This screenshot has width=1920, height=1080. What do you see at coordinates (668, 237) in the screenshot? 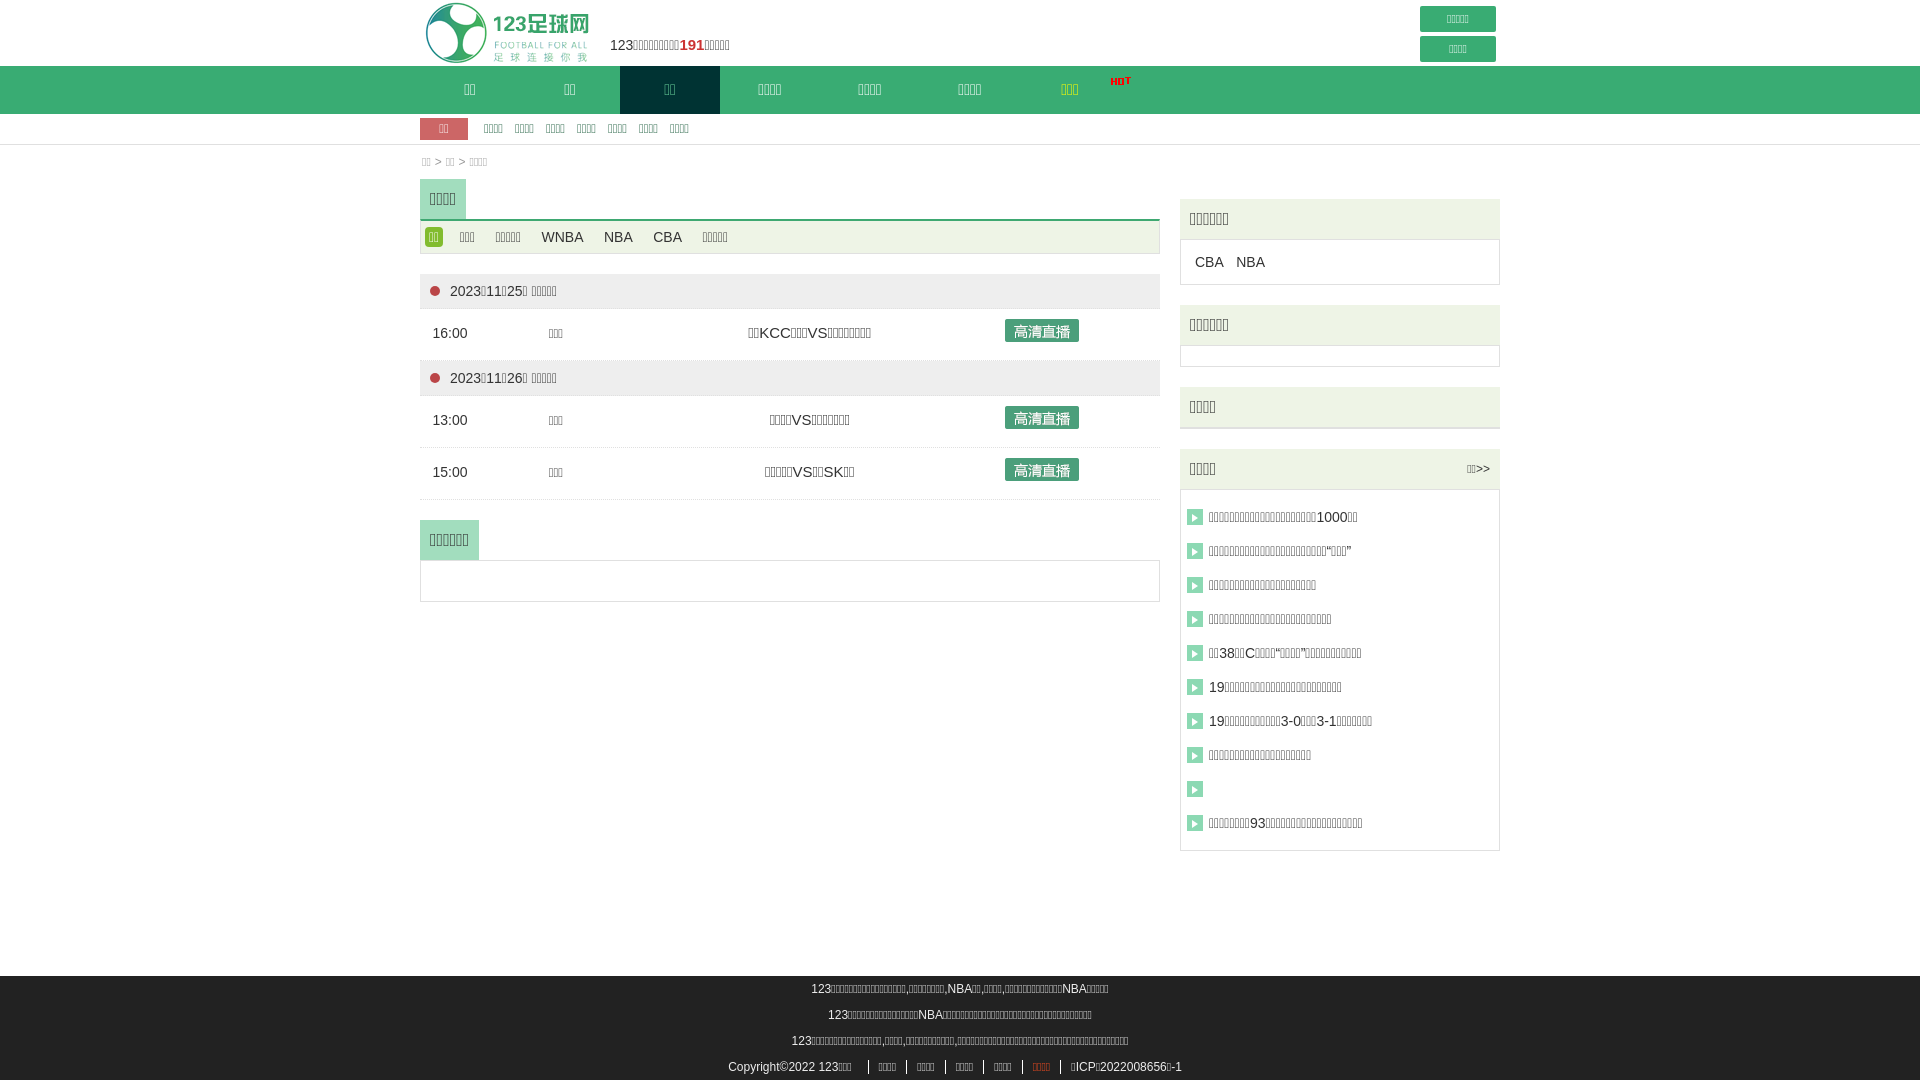
I see `CBA` at bounding box center [668, 237].